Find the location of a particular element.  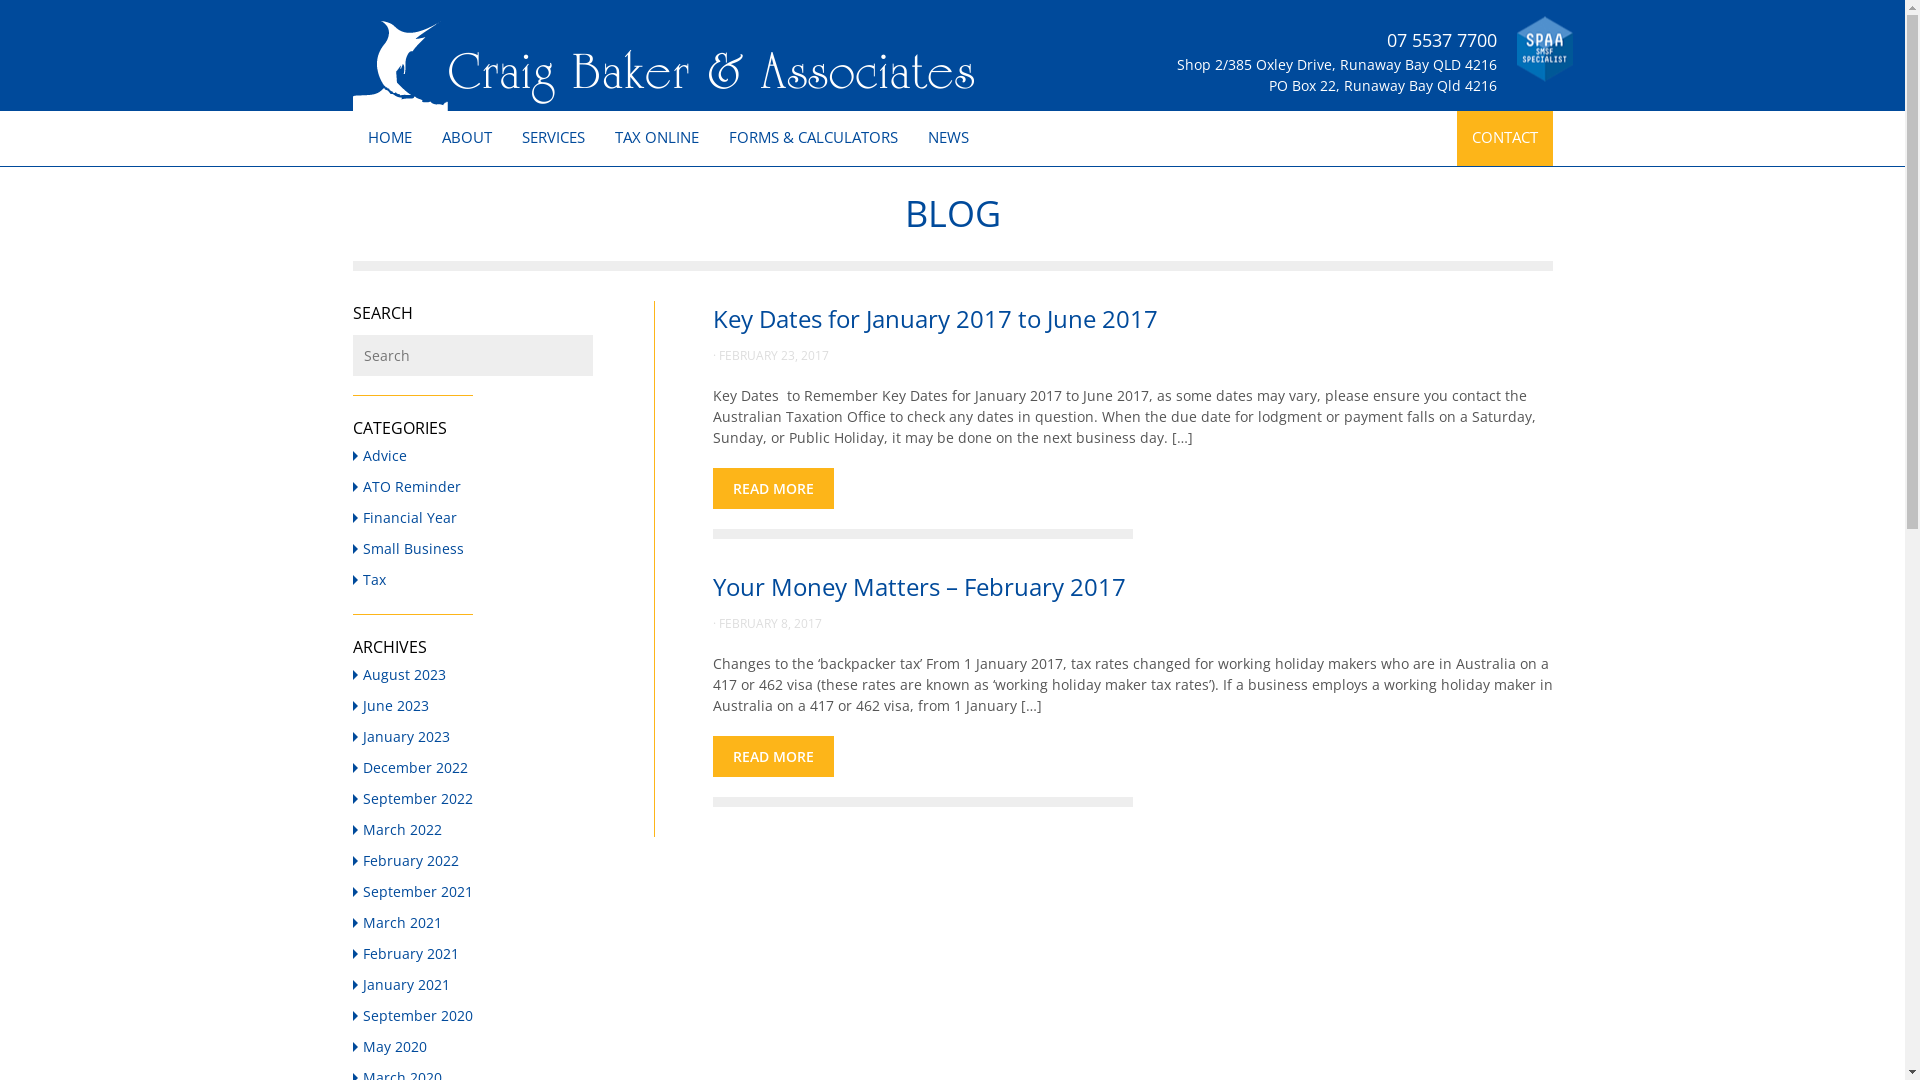

Advice is located at coordinates (382, 456).